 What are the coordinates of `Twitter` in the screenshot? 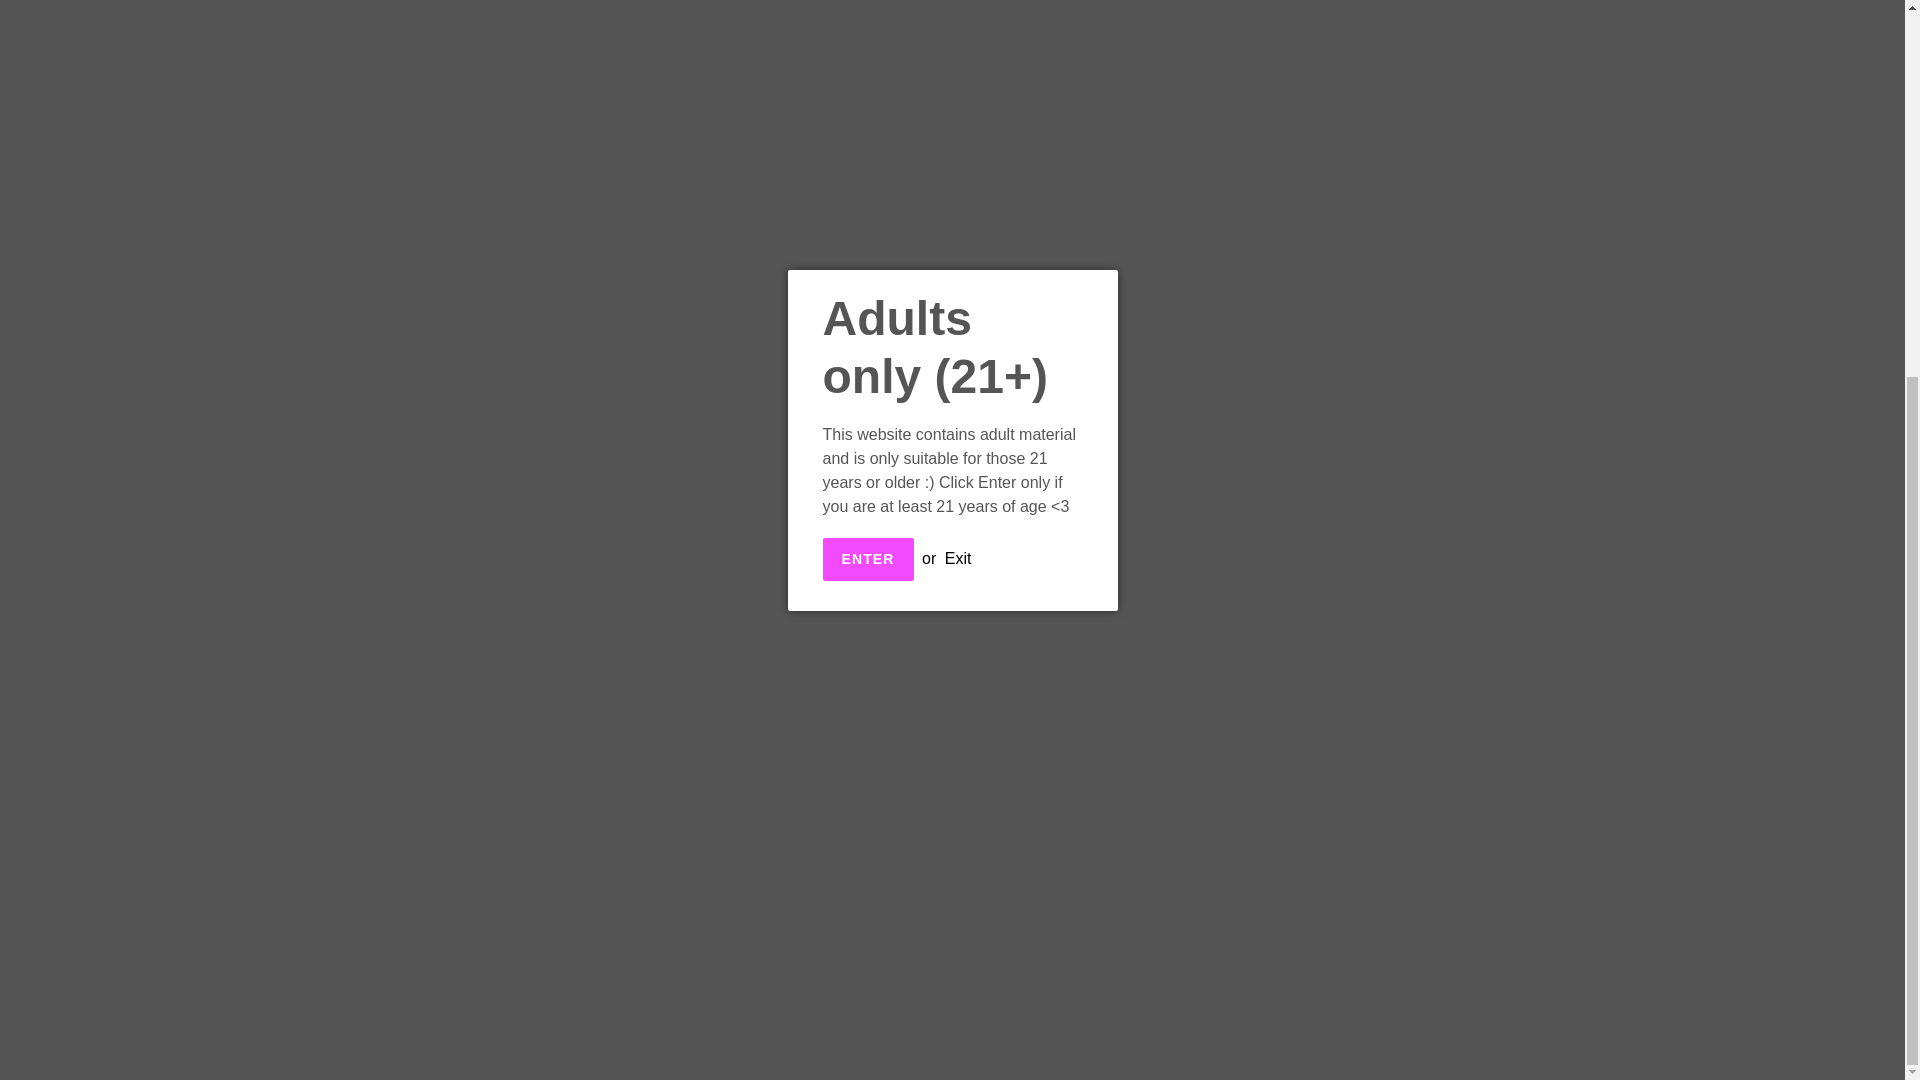 It's located at (1112, 640).